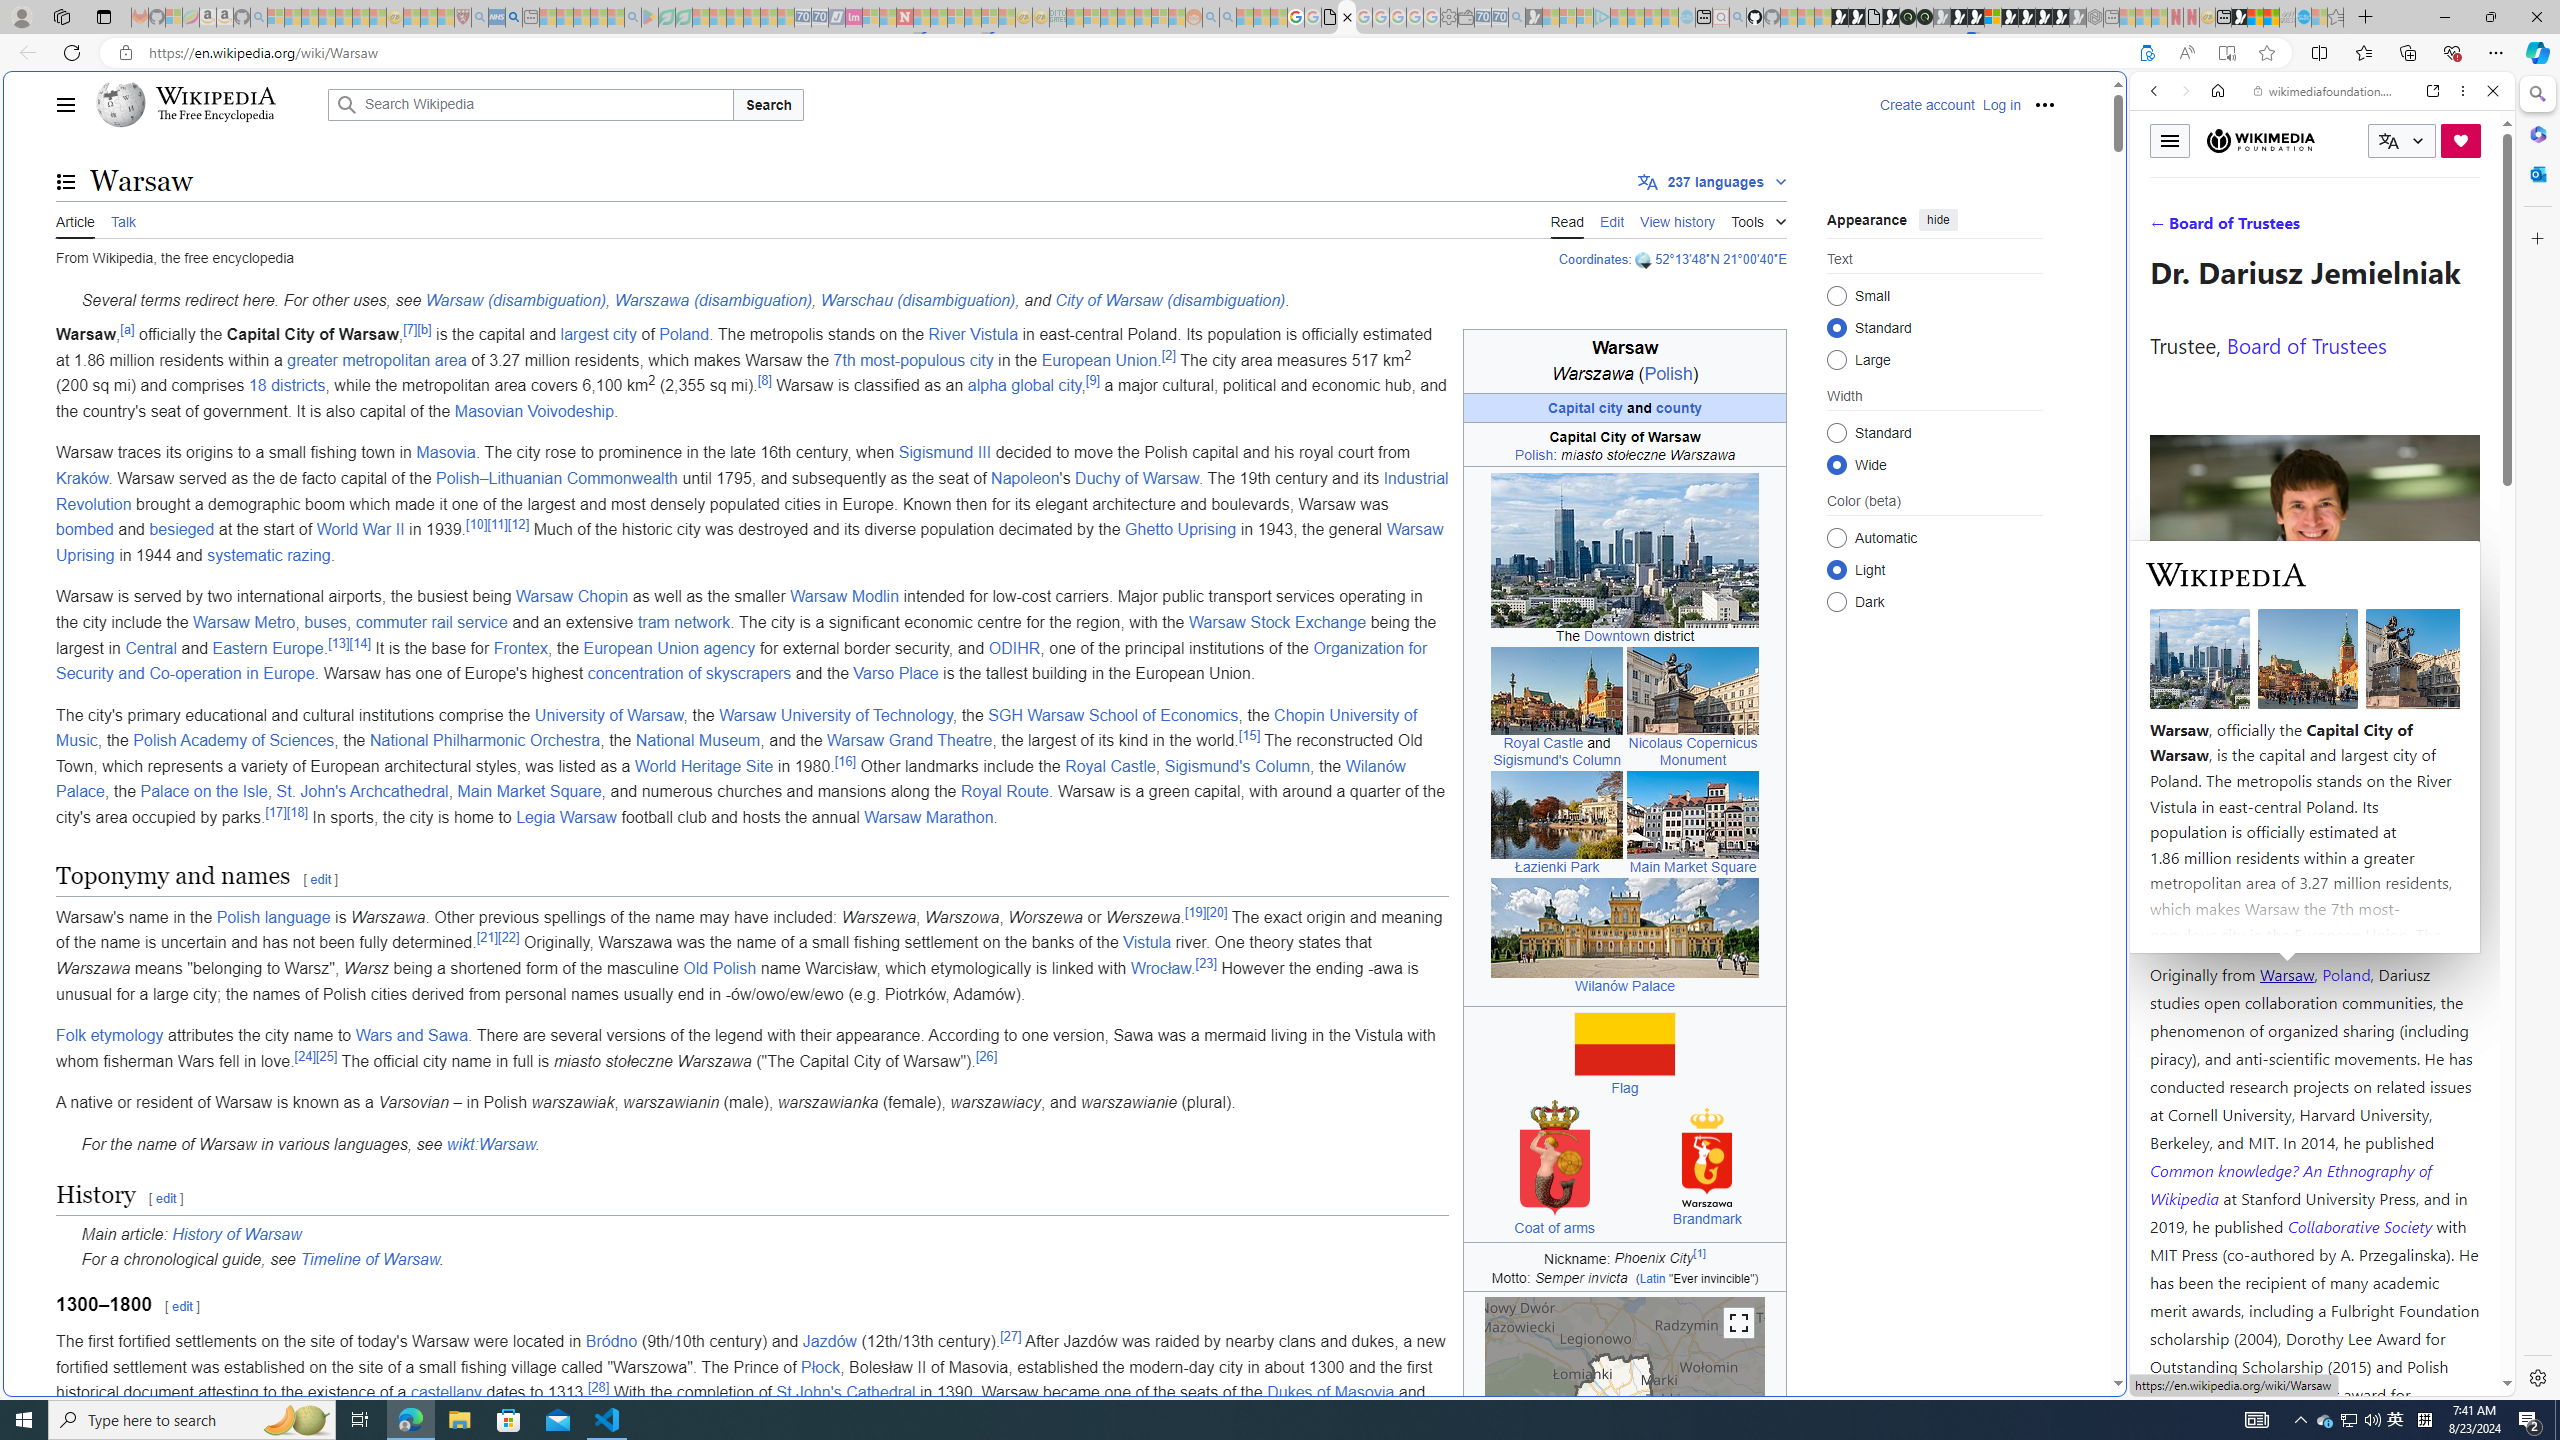 This screenshot has height=1440, width=2560. Describe the element at coordinates (2286, 974) in the screenshot. I see `Warsaw` at that location.